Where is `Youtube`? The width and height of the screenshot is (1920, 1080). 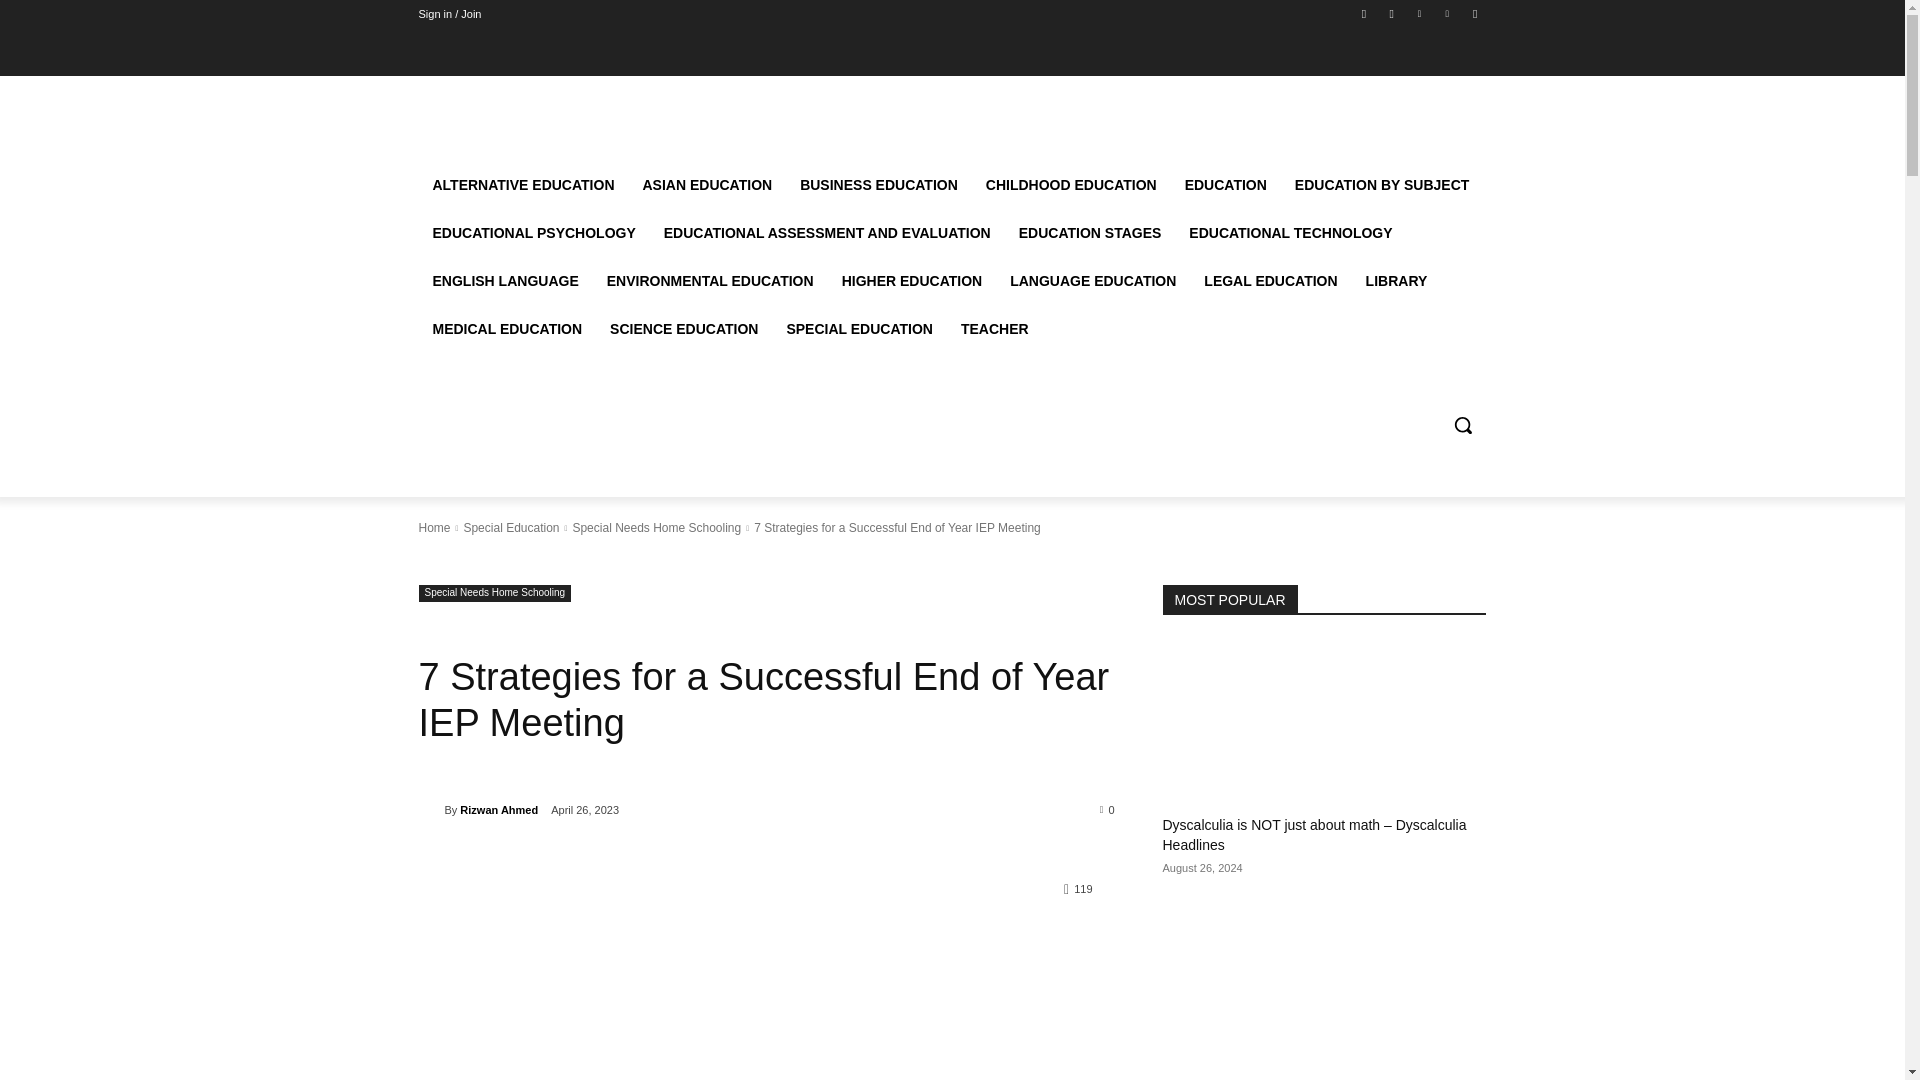
Youtube is located at coordinates (1474, 13).